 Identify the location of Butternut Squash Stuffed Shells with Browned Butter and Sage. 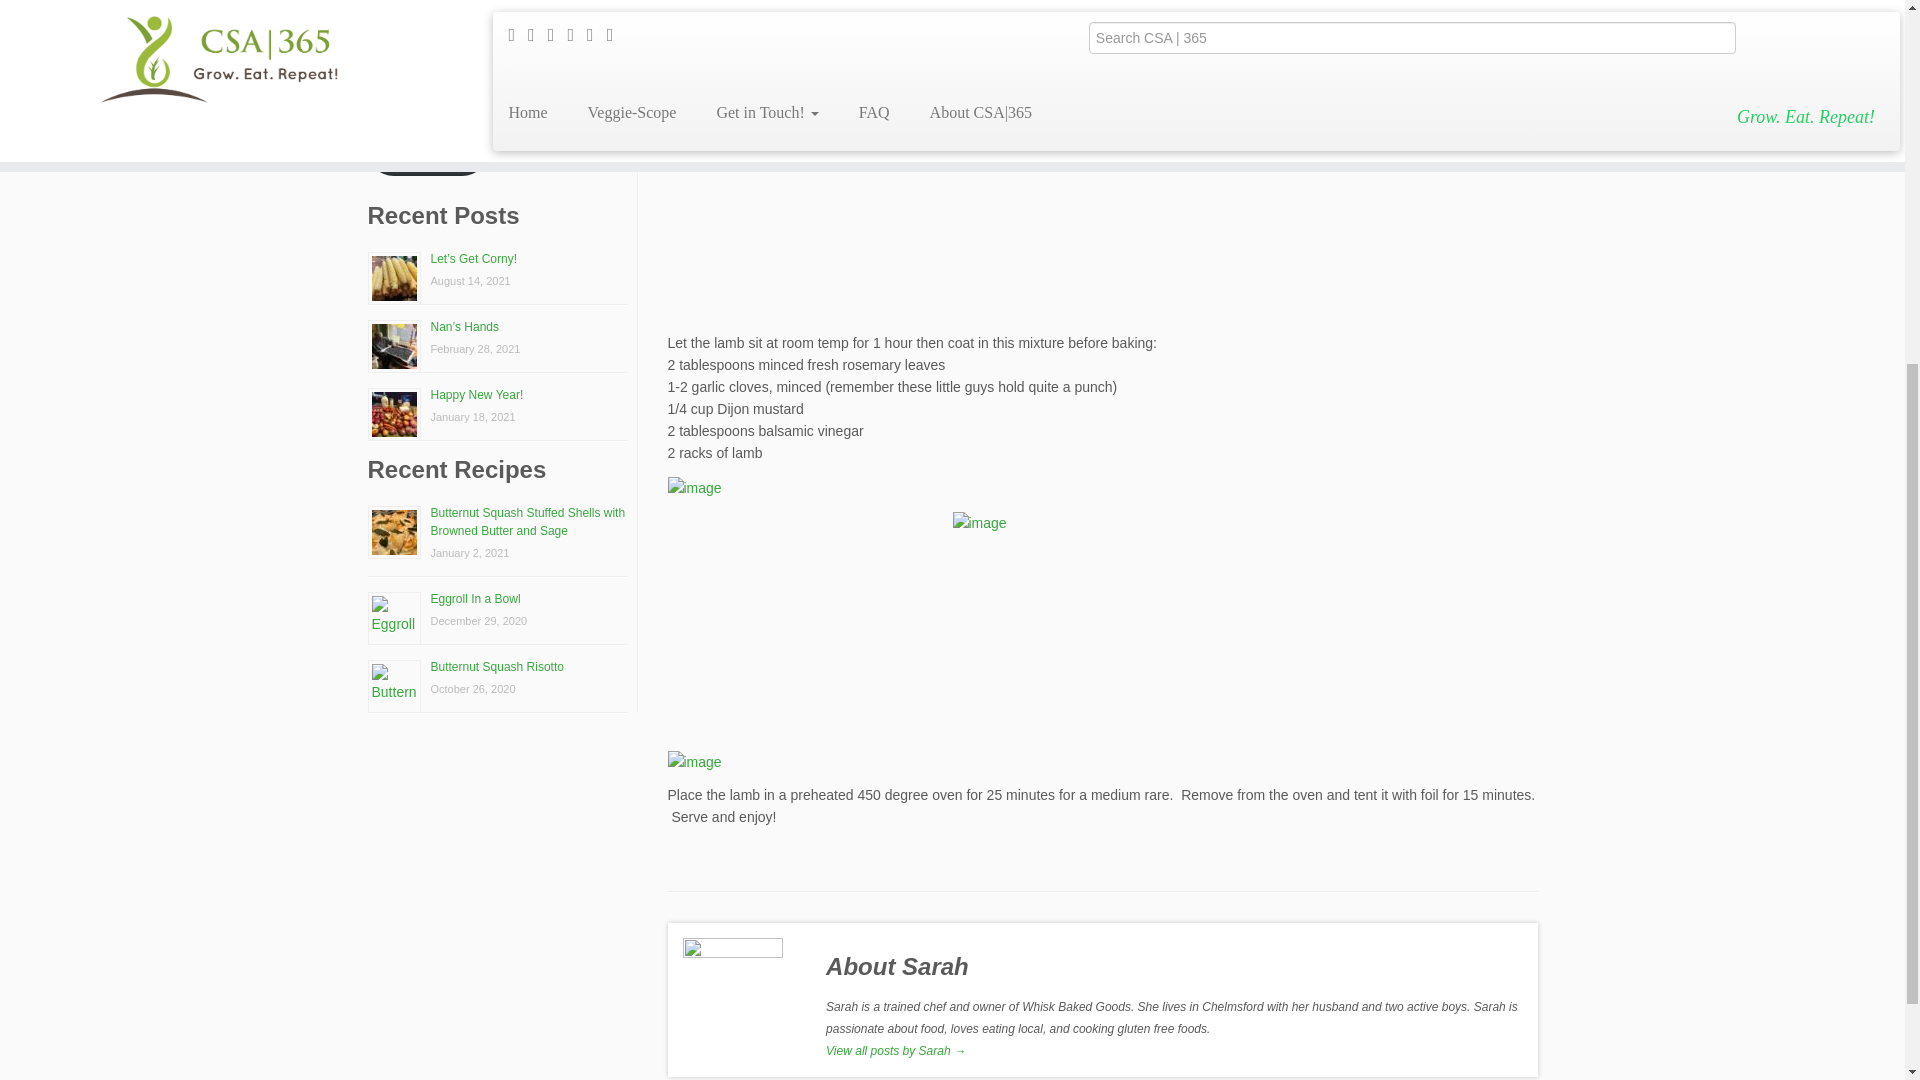
(528, 522).